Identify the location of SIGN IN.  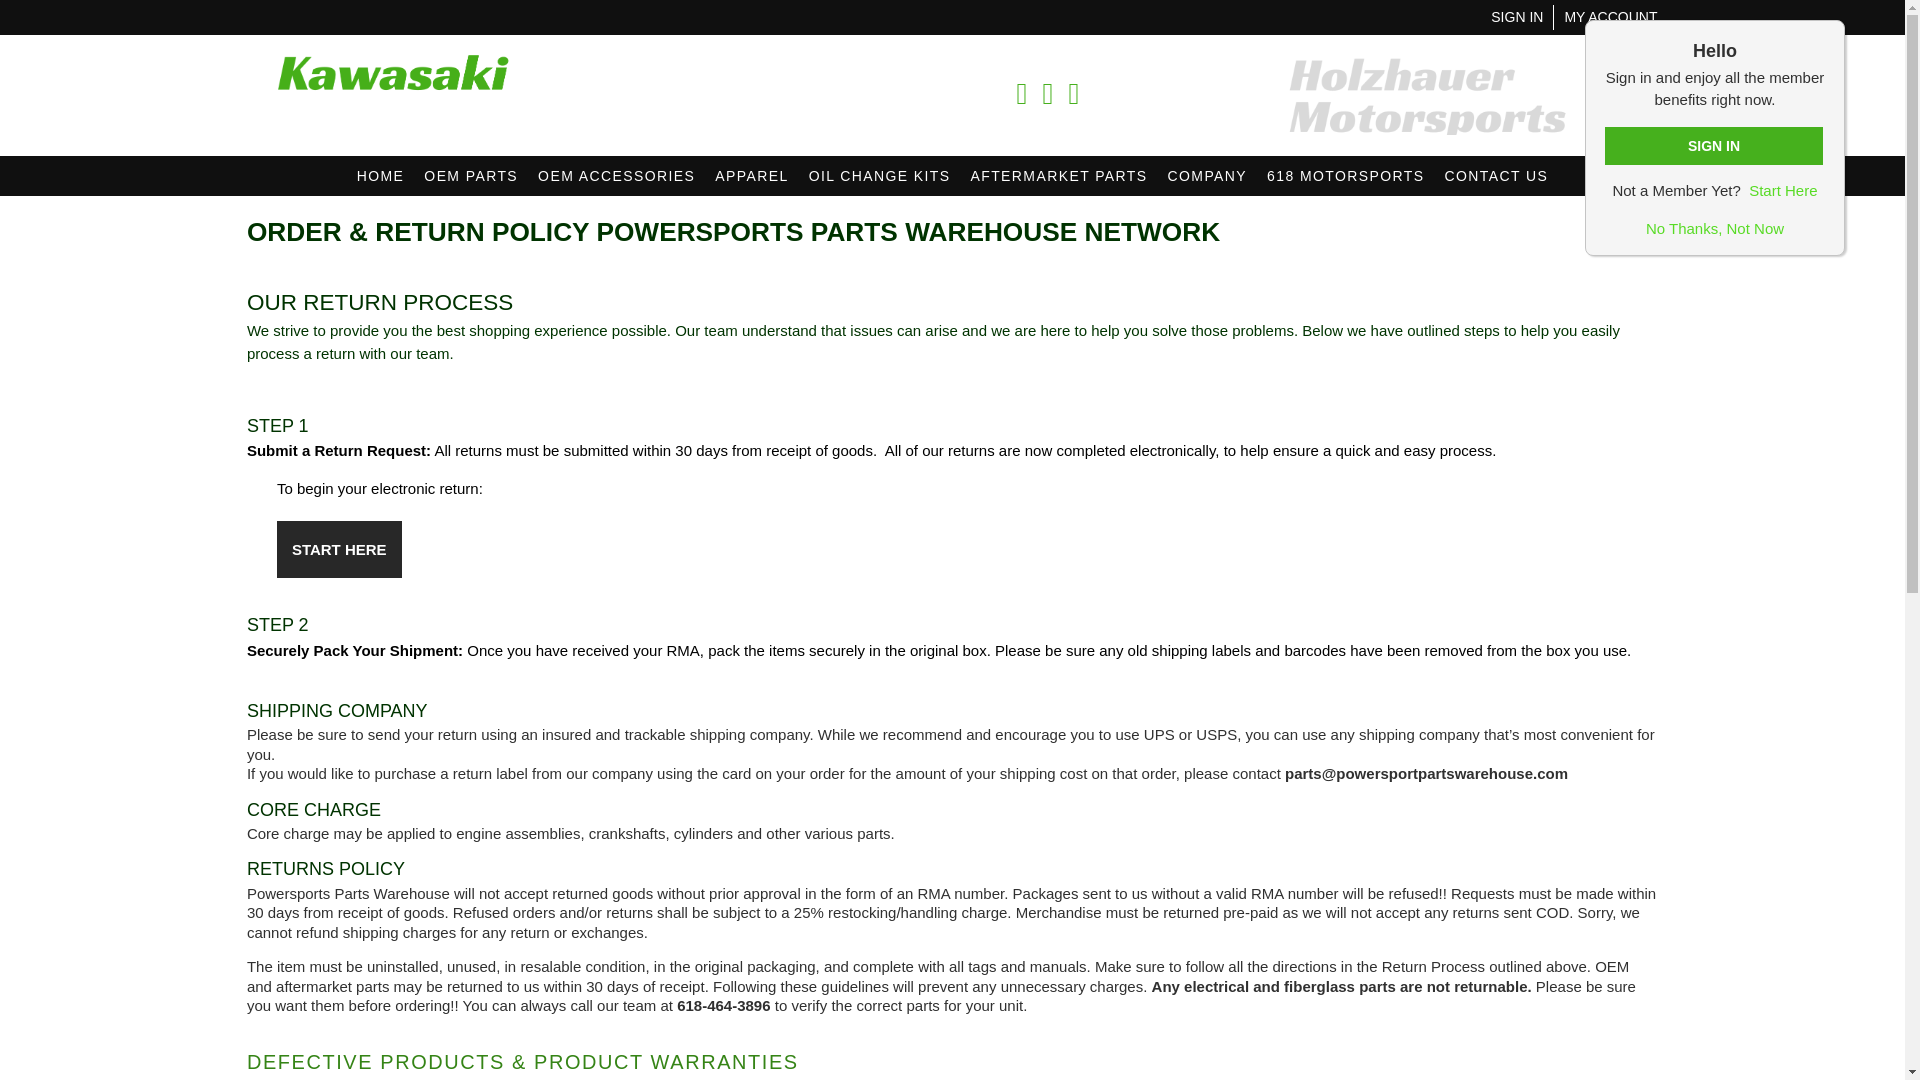
(1517, 16).